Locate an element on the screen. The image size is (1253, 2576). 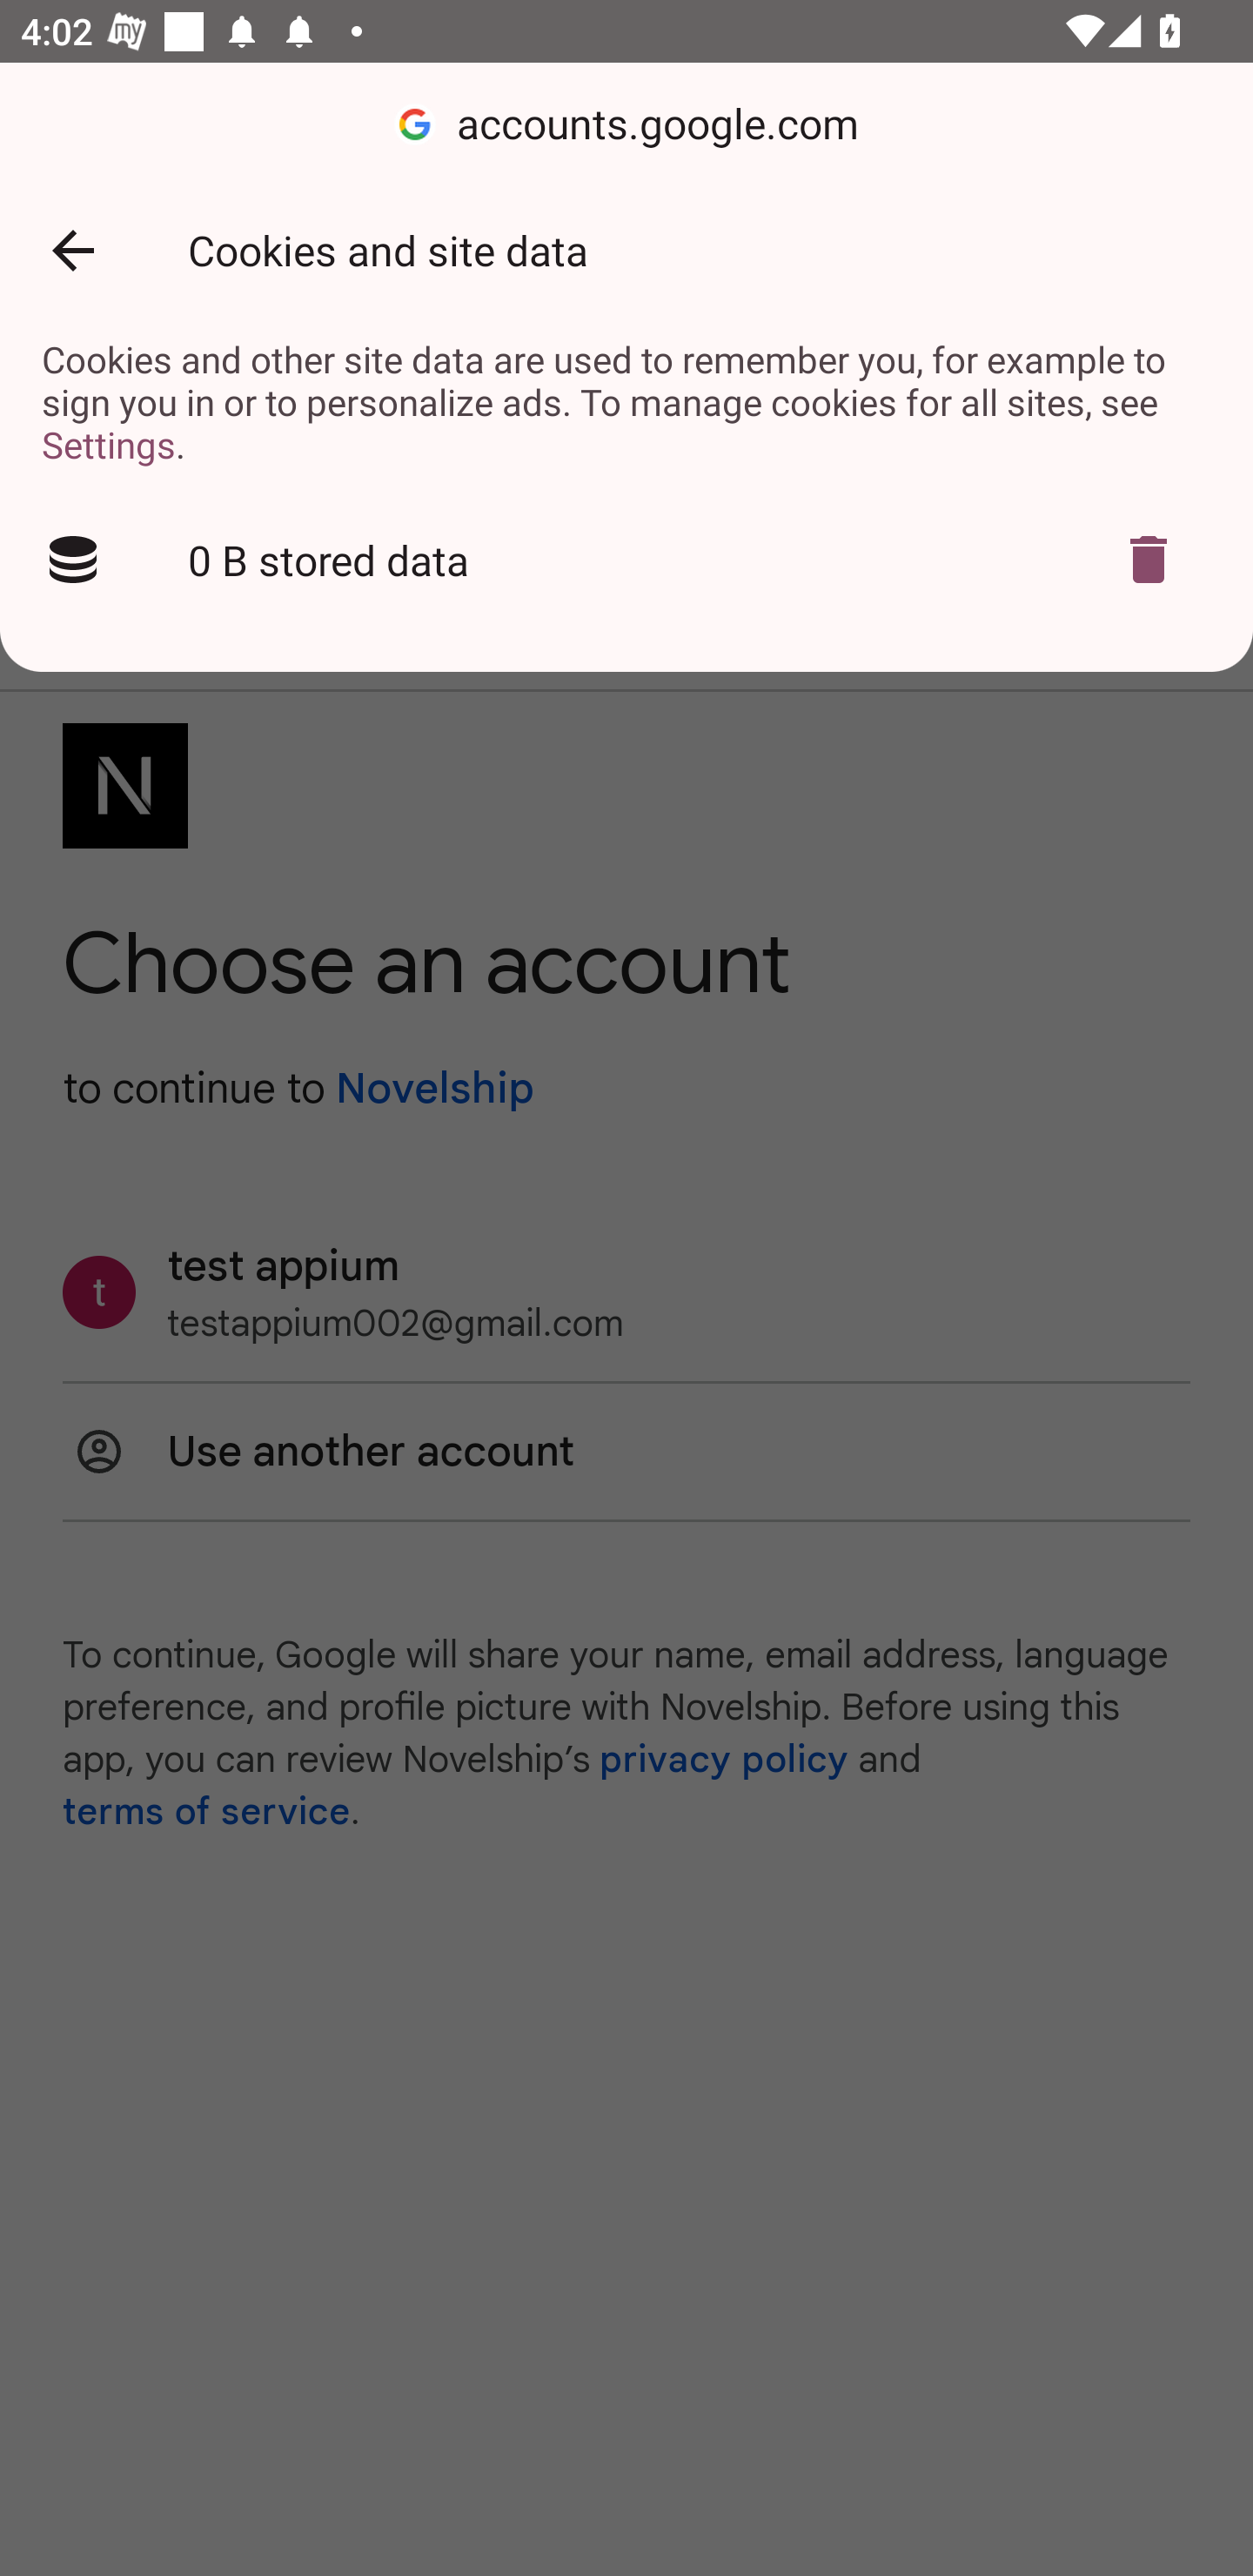
accounts.google.com is located at coordinates (626, 125).